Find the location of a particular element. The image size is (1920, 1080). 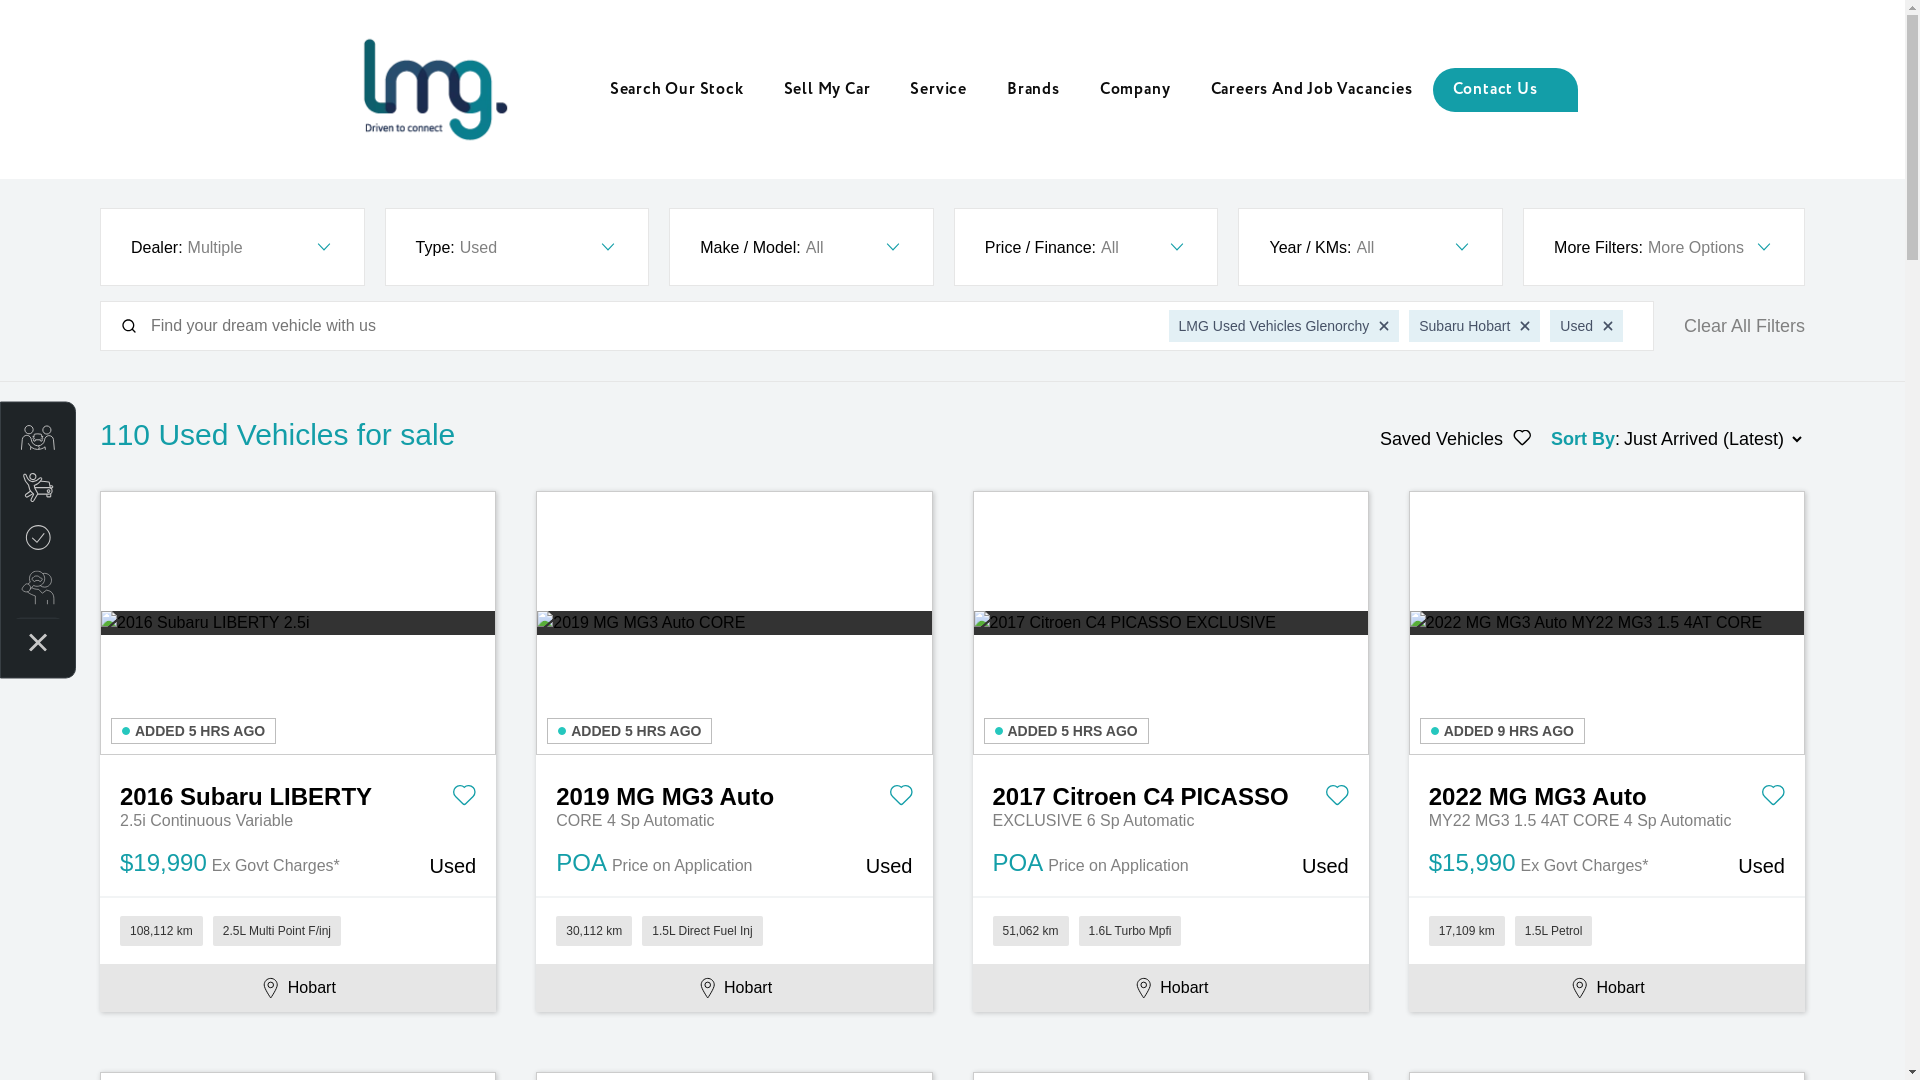

Save Vehicle is located at coordinates (1773, 799).